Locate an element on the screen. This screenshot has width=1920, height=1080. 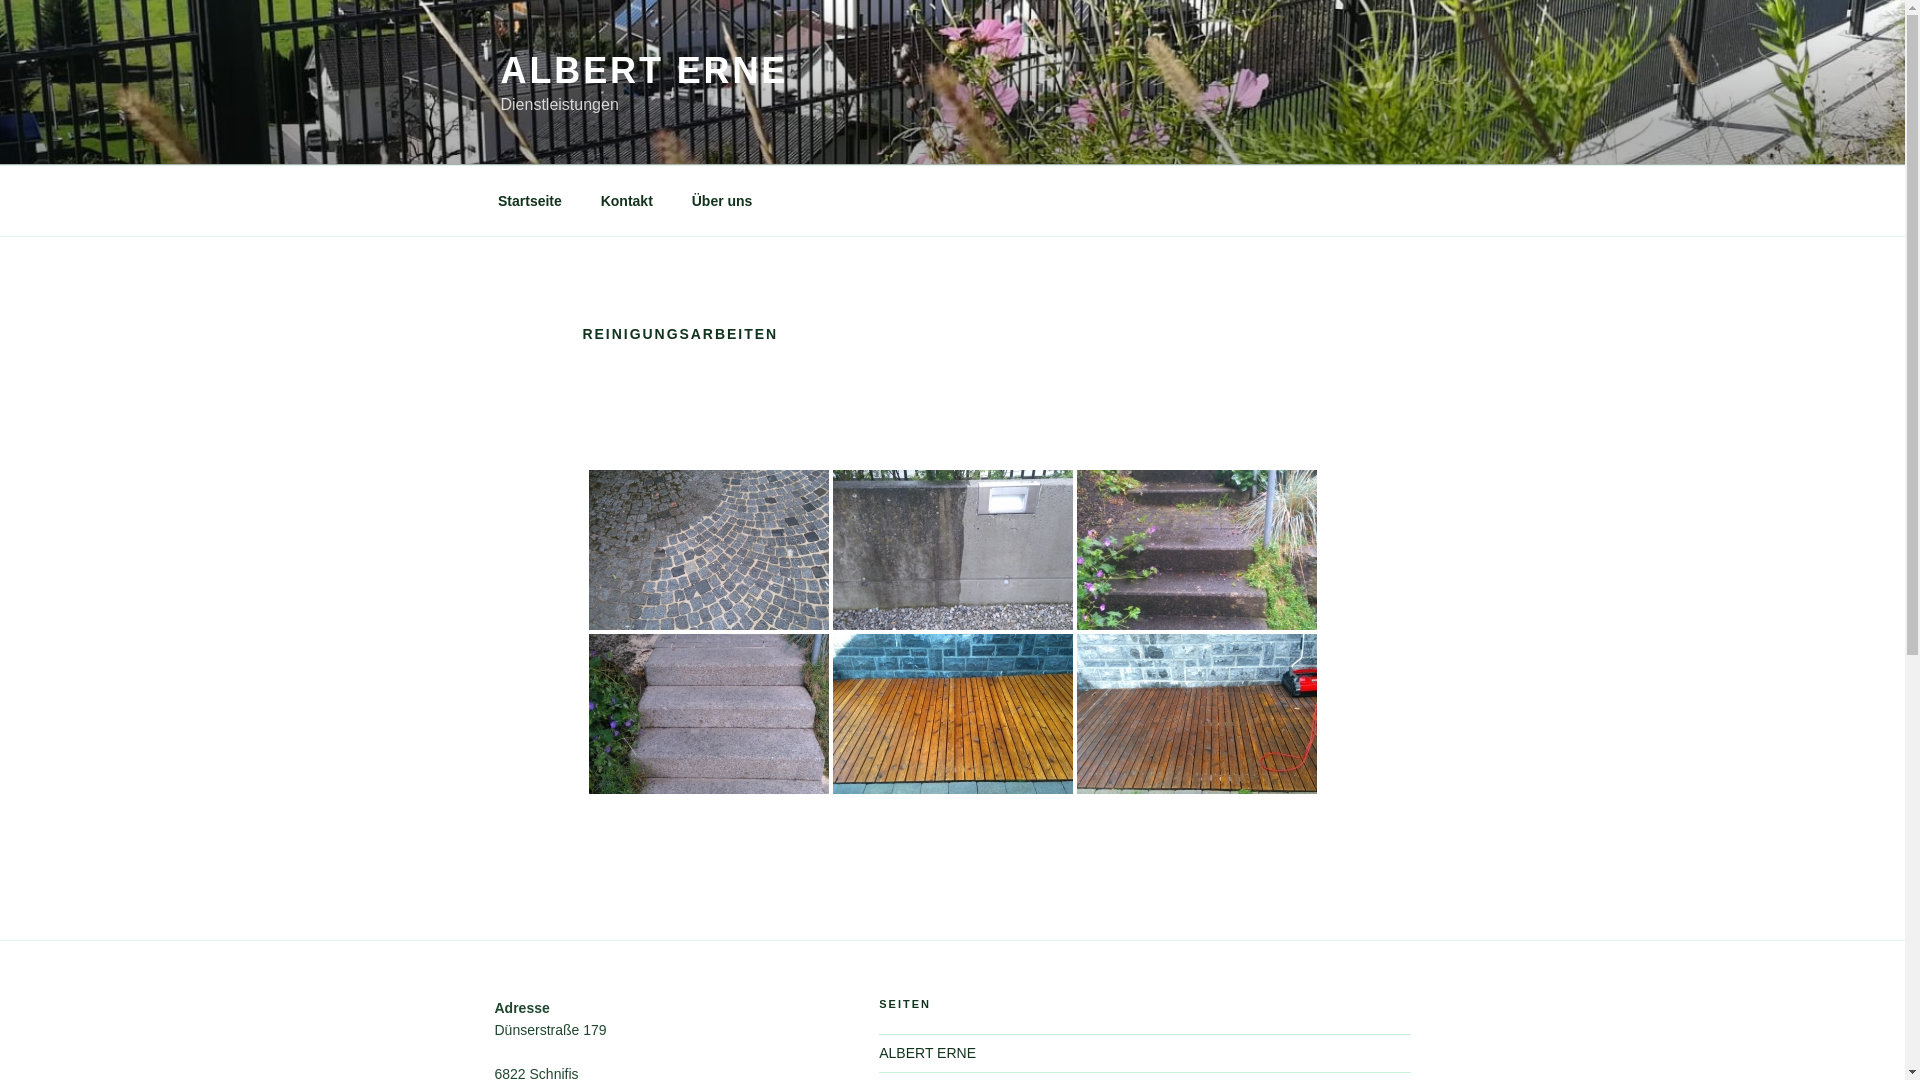
IMG-20181227-WA0001 is located at coordinates (952, 714).